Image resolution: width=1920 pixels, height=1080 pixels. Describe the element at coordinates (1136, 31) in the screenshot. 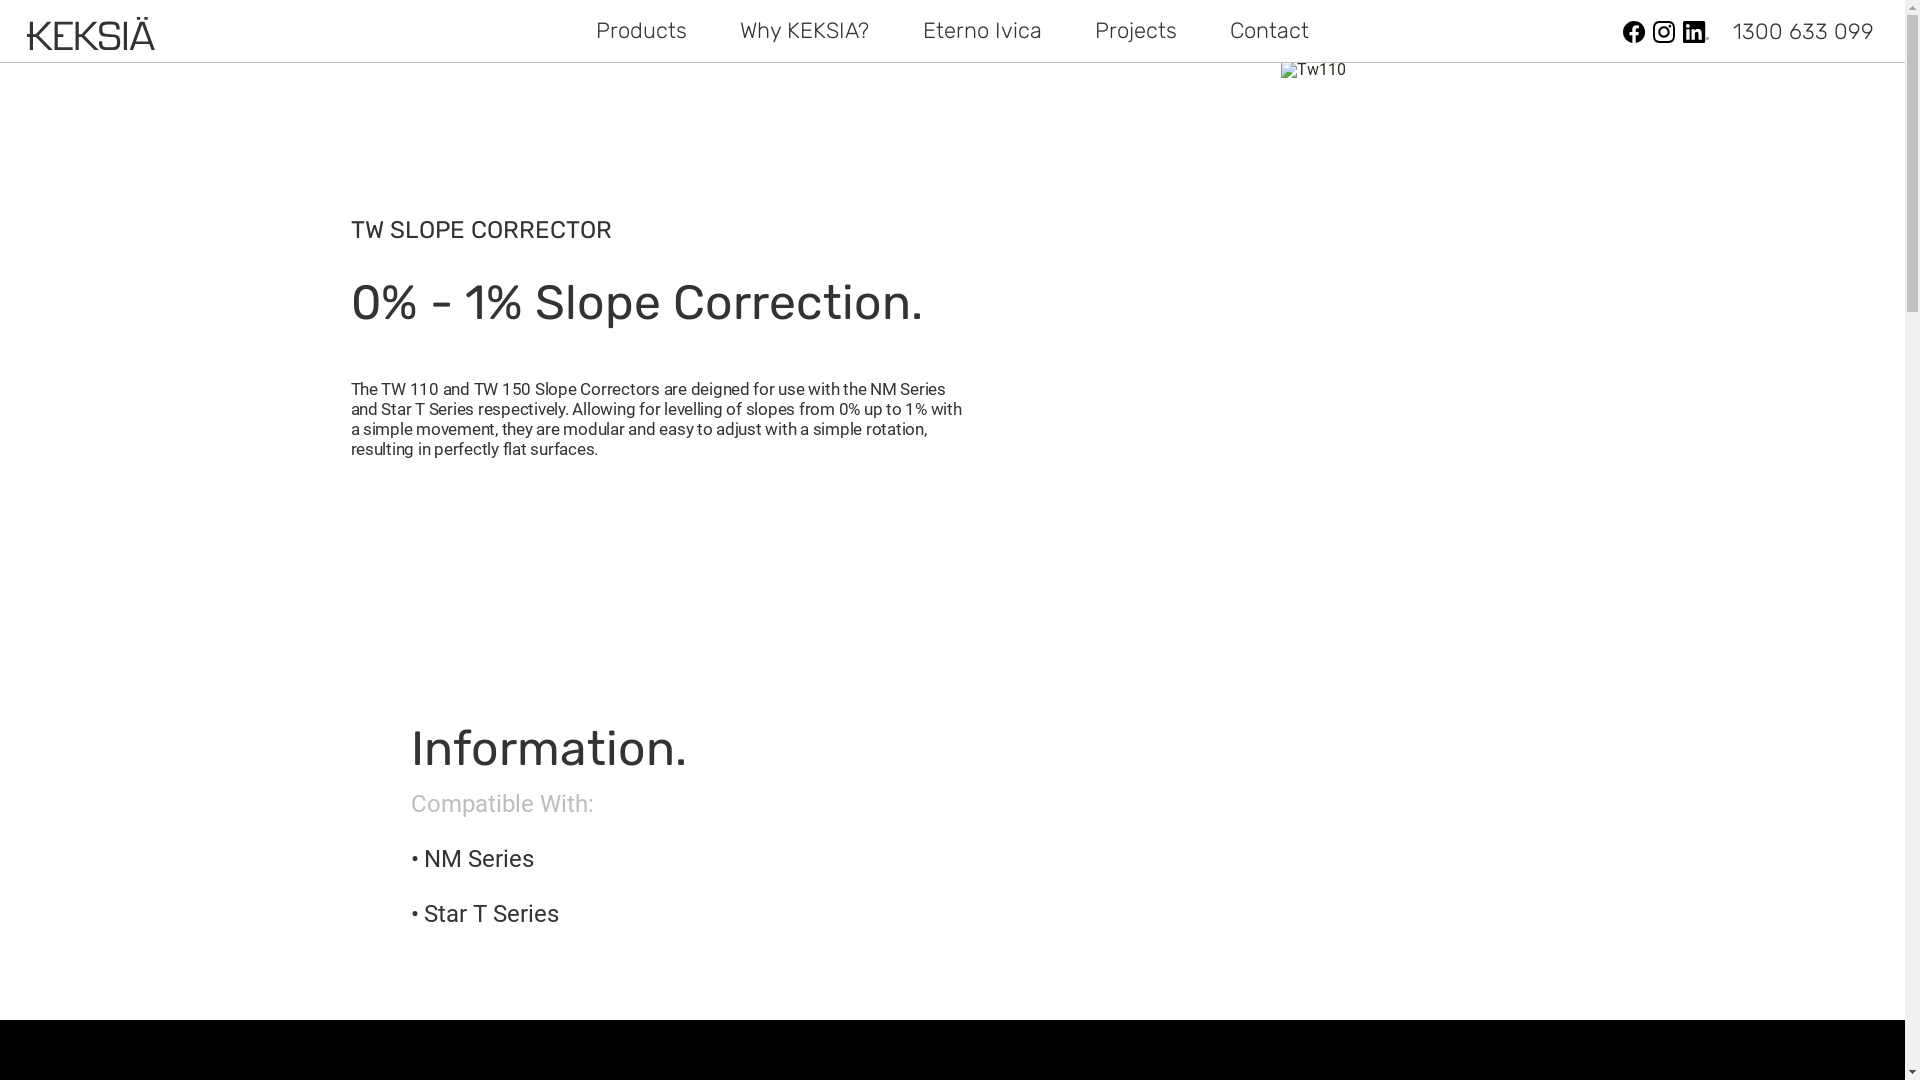

I see `Projects` at that location.